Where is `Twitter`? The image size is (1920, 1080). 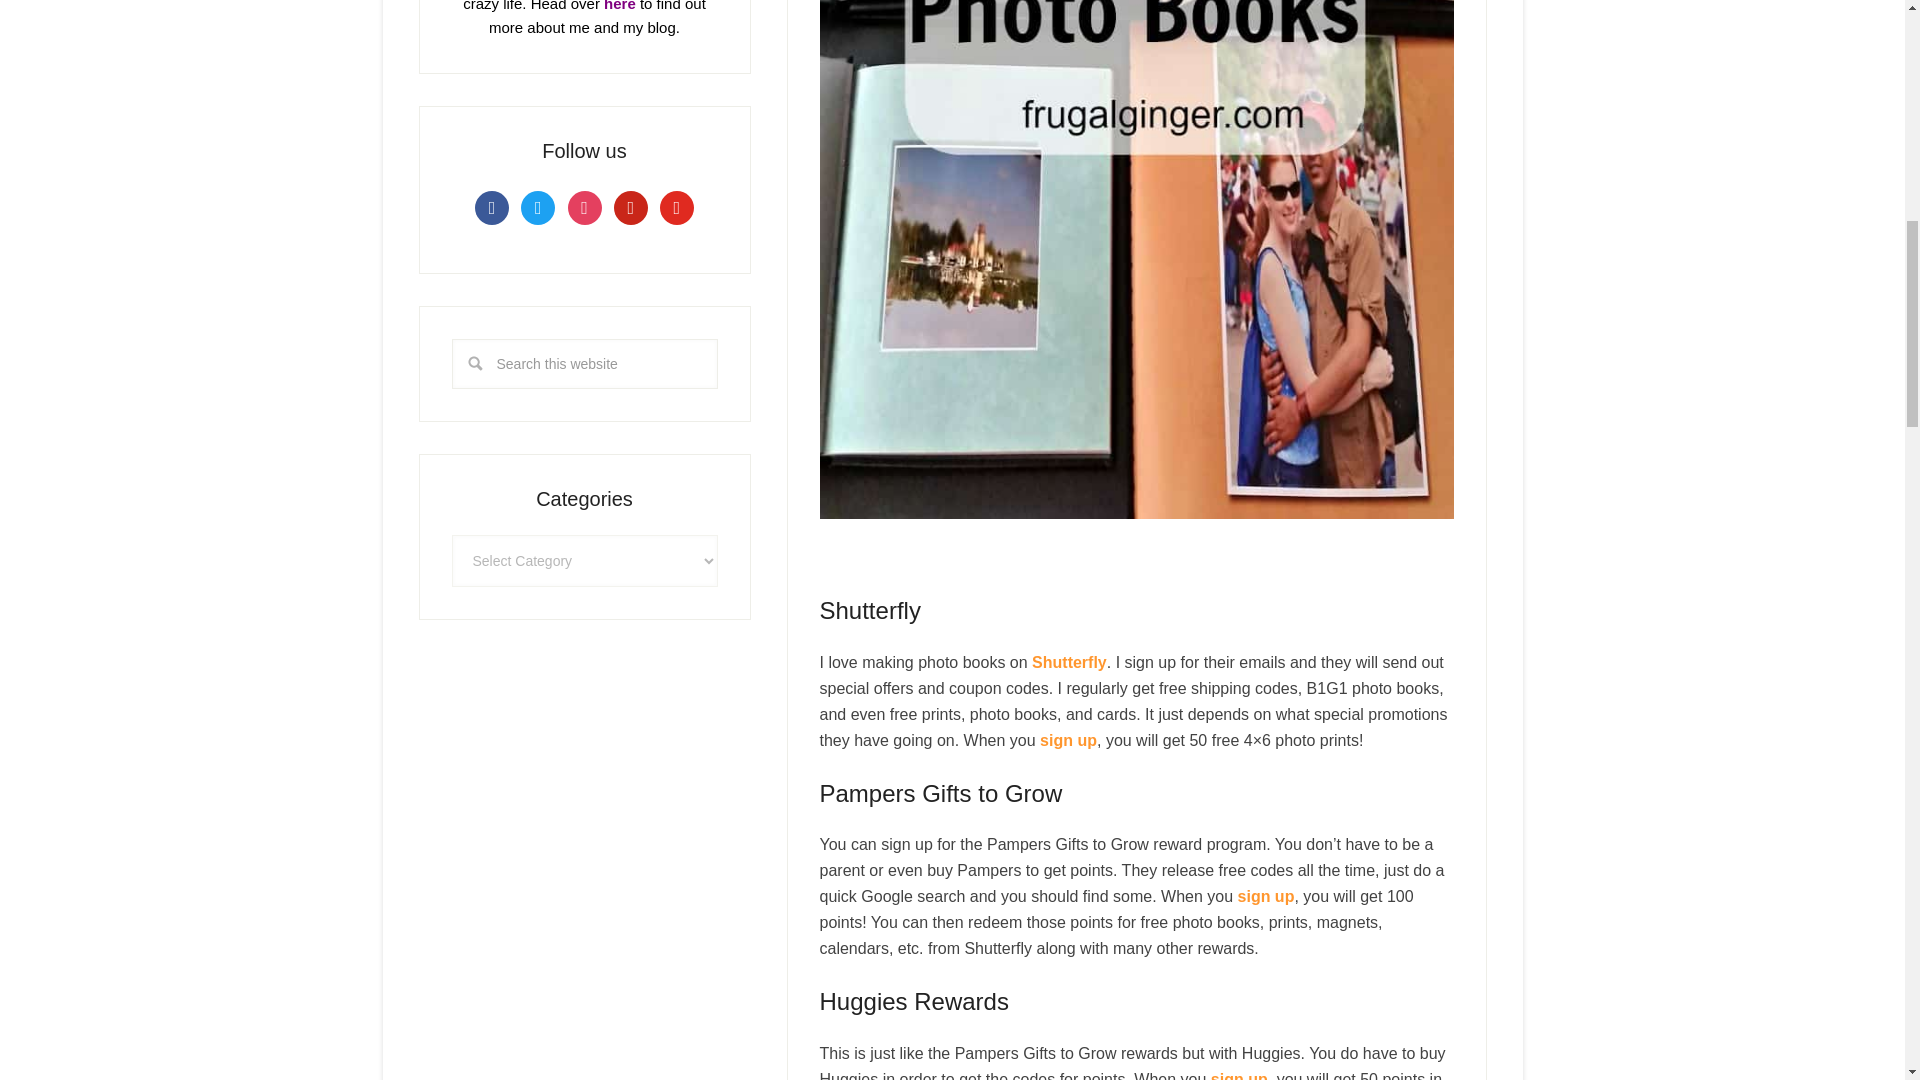 Twitter is located at coordinates (537, 206).